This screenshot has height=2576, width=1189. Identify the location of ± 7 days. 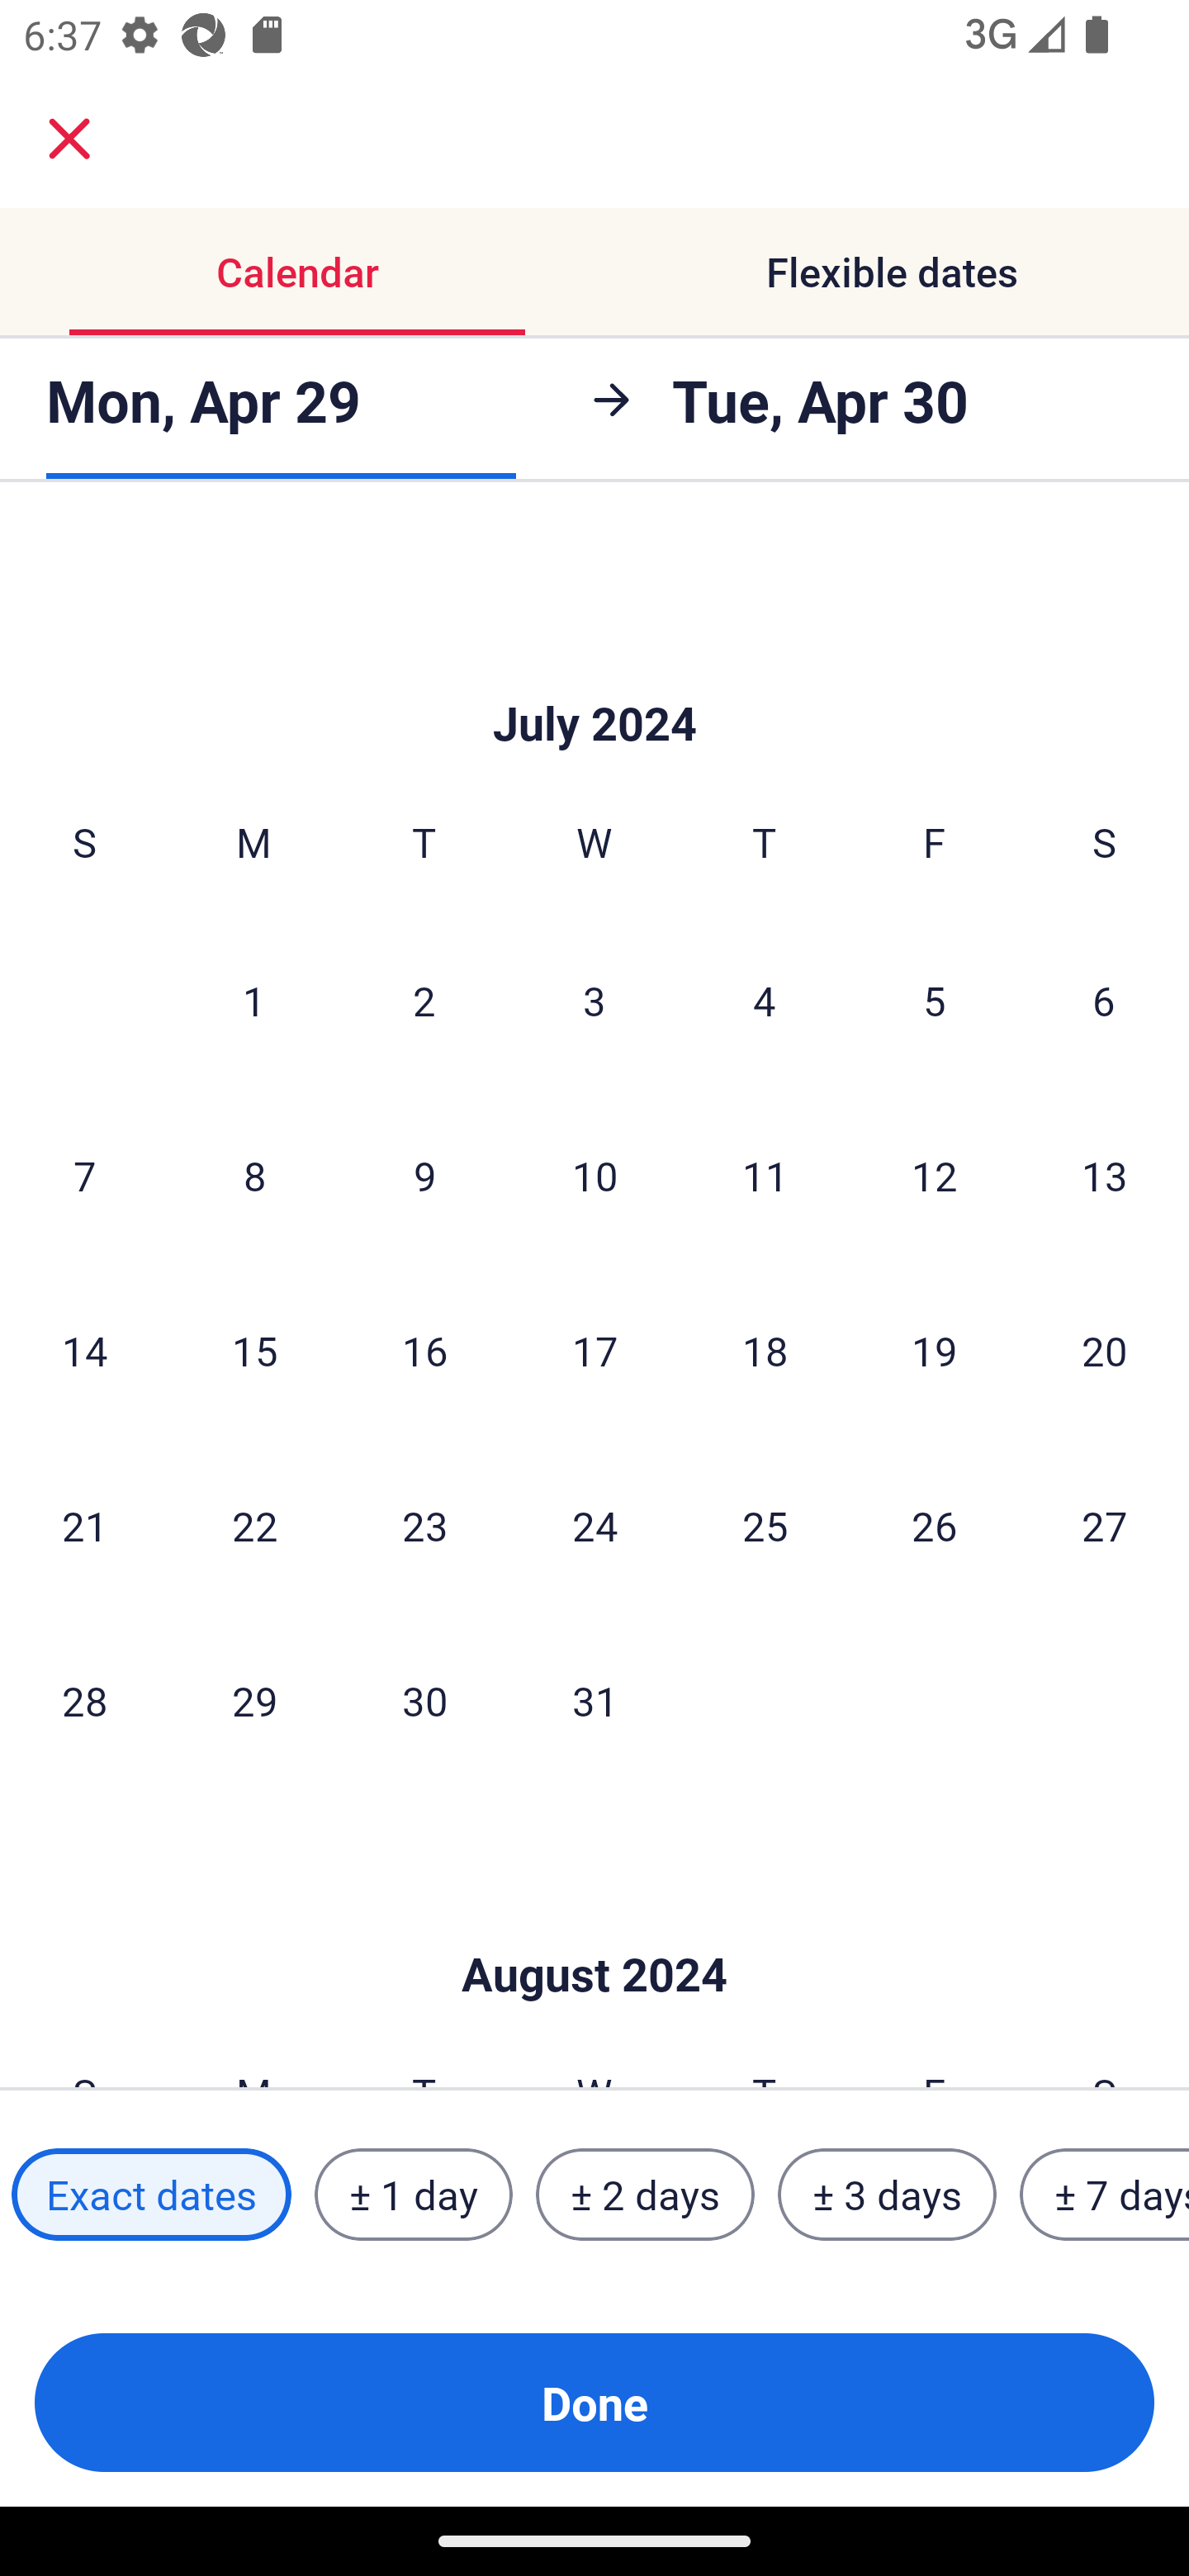
(1105, 2195).